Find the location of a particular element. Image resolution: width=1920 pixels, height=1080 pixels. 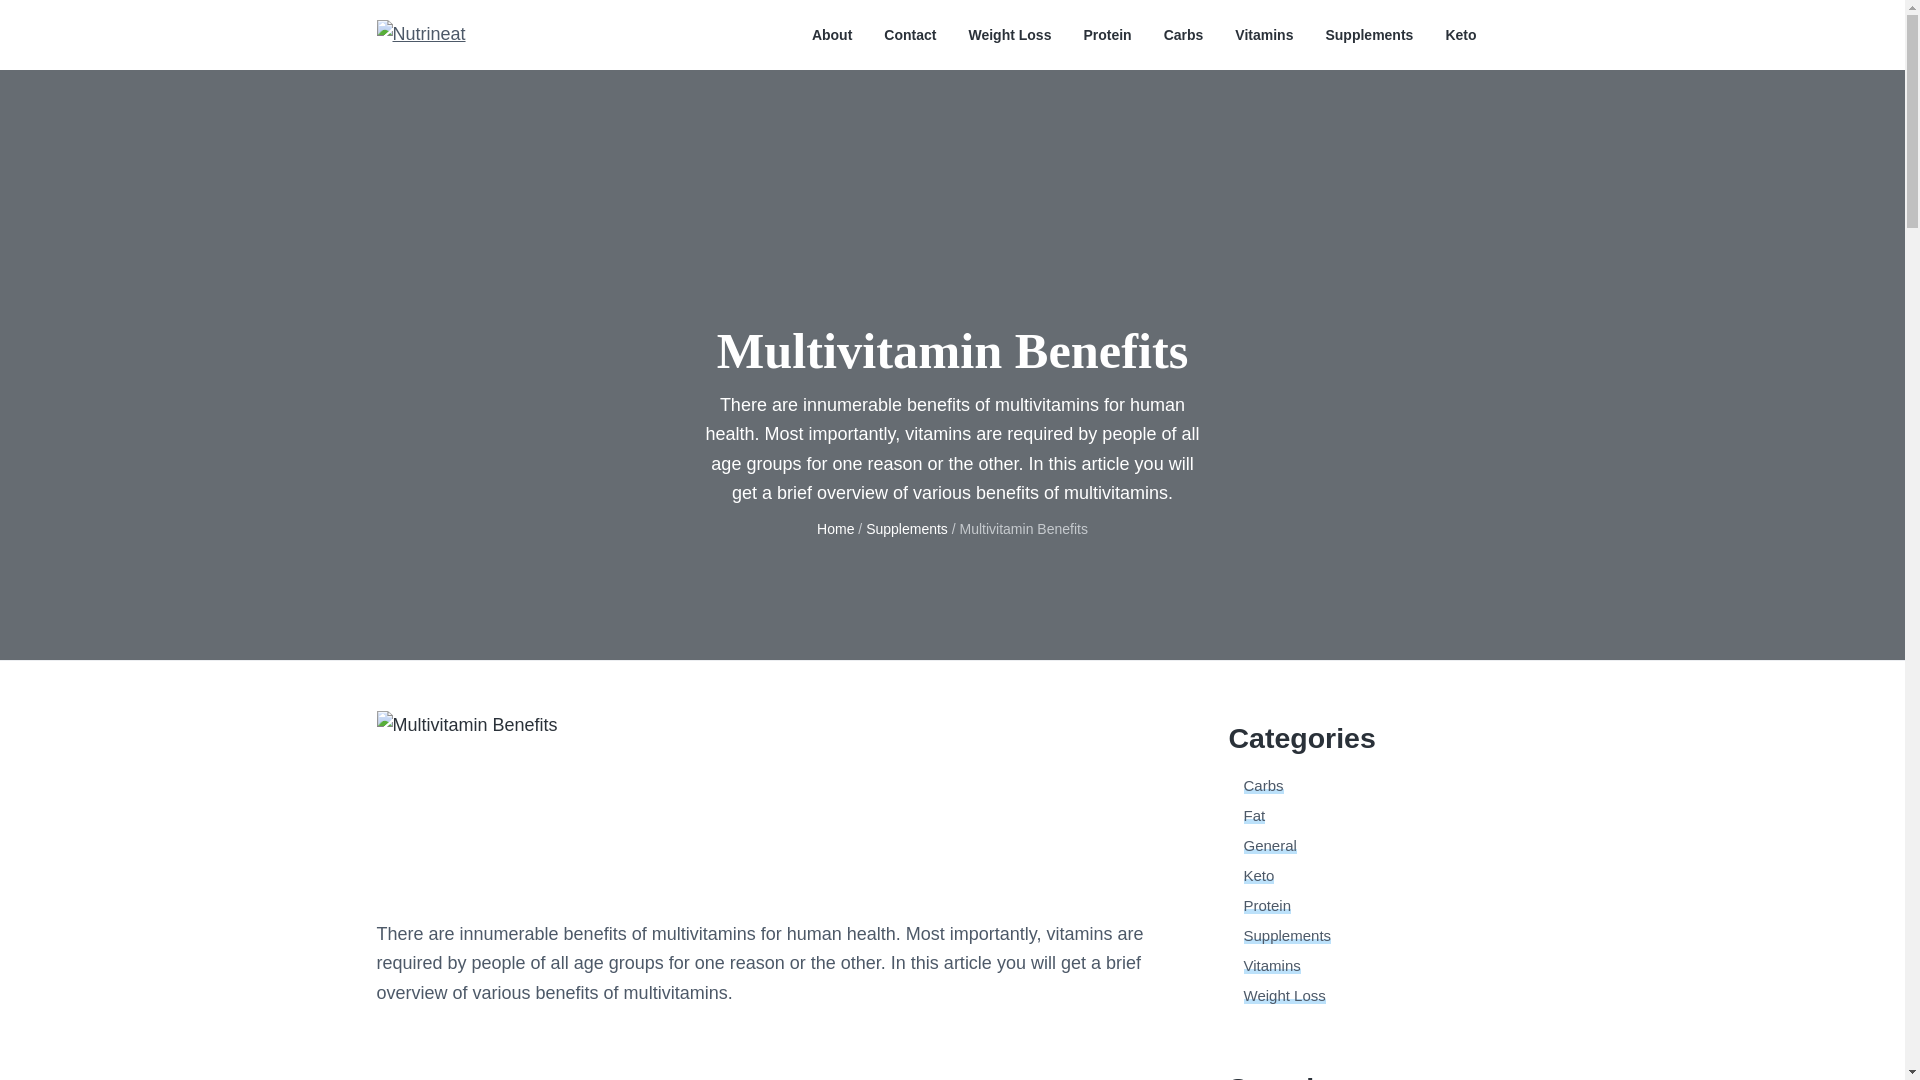

Keto is located at coordinates (1460, 35).